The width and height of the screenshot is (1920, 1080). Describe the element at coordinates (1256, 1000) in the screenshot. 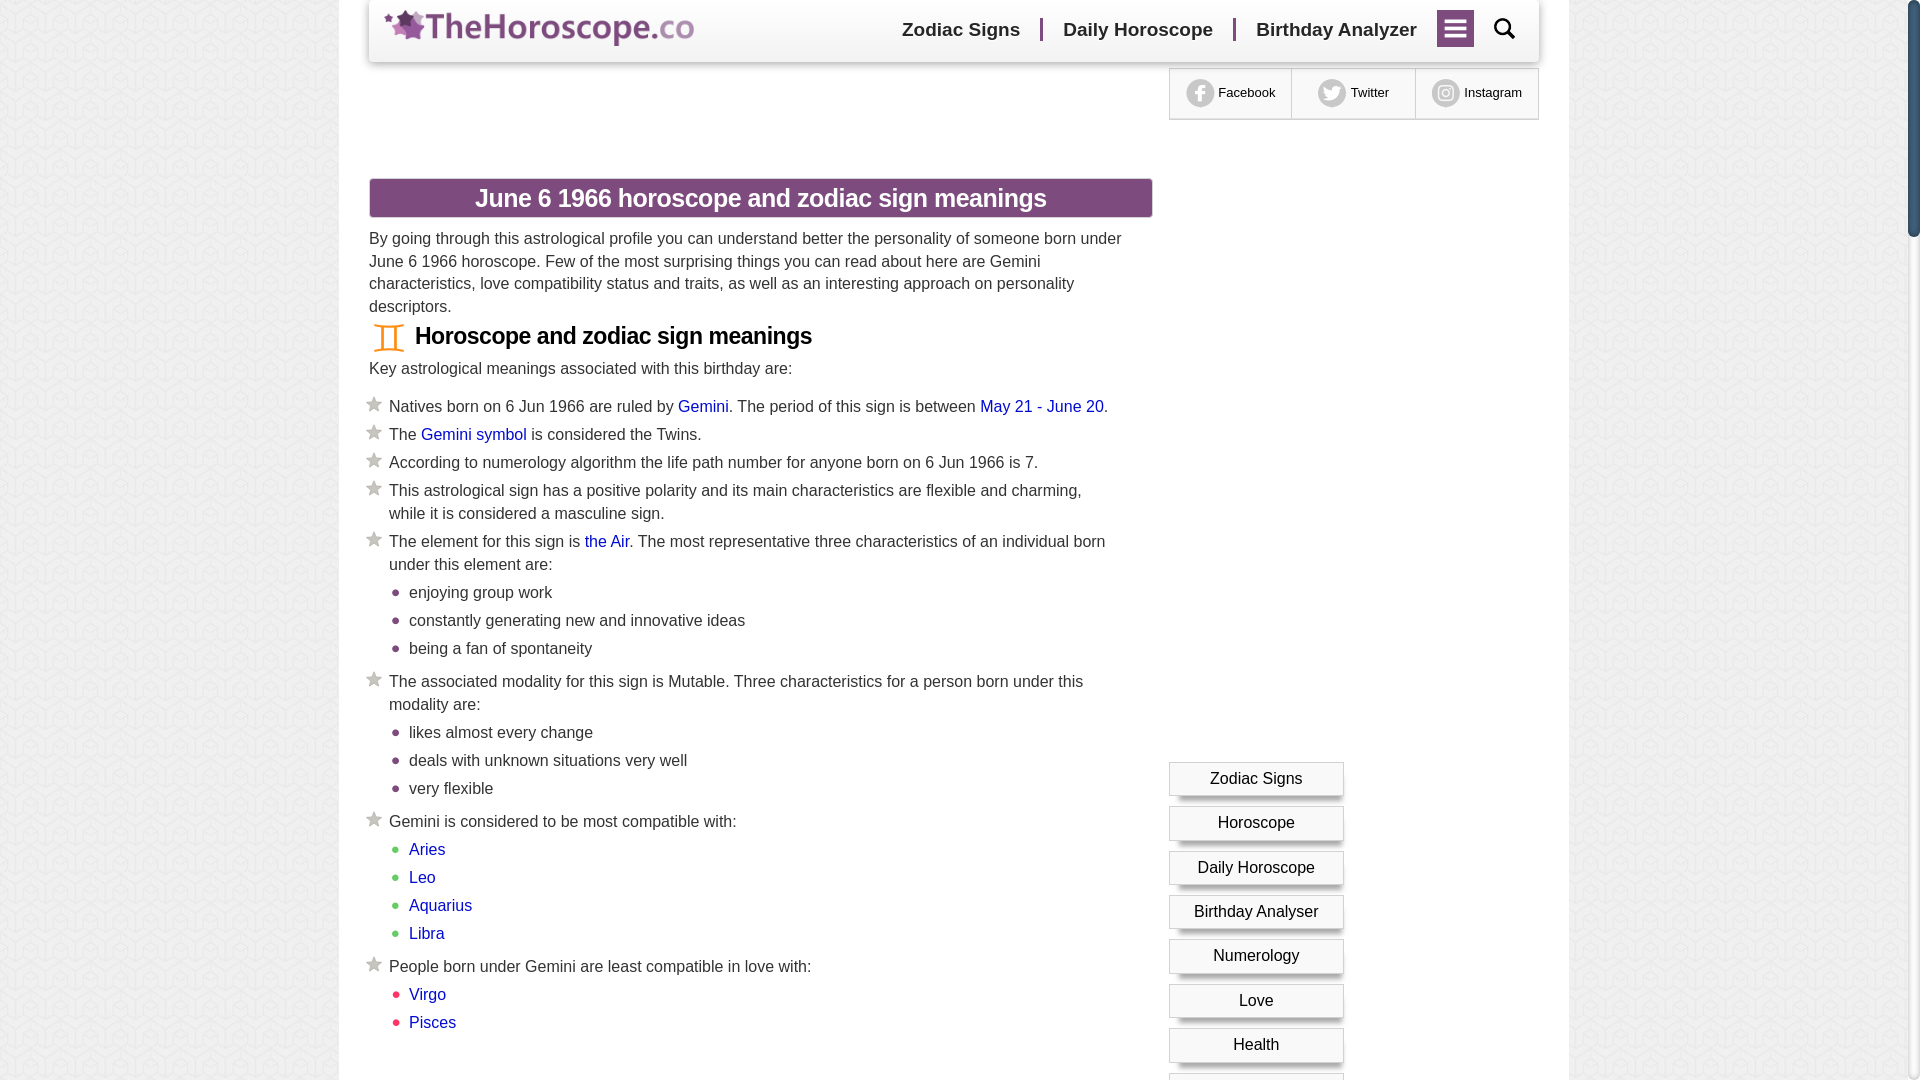

I see `Love` at that location.